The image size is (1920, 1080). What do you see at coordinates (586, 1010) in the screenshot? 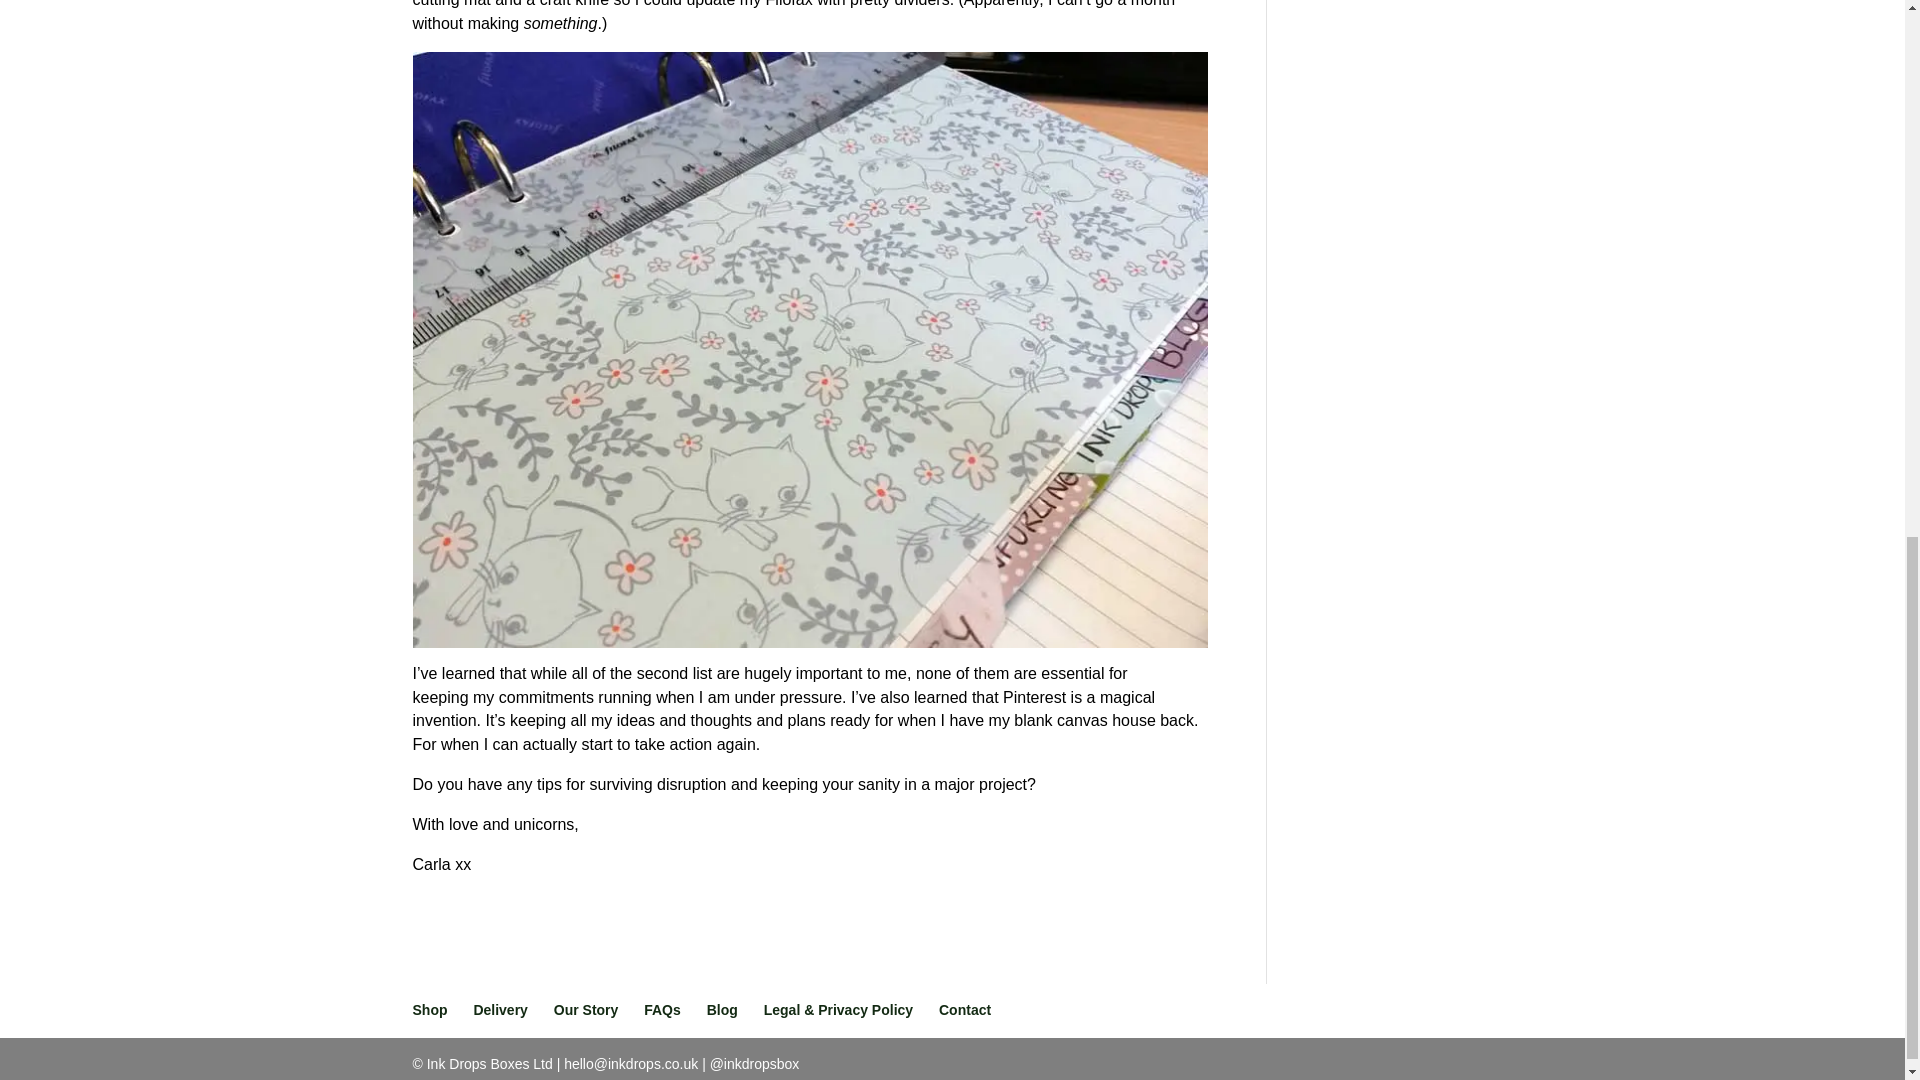
I see `Our Story` at bounding box center [586, 1010].